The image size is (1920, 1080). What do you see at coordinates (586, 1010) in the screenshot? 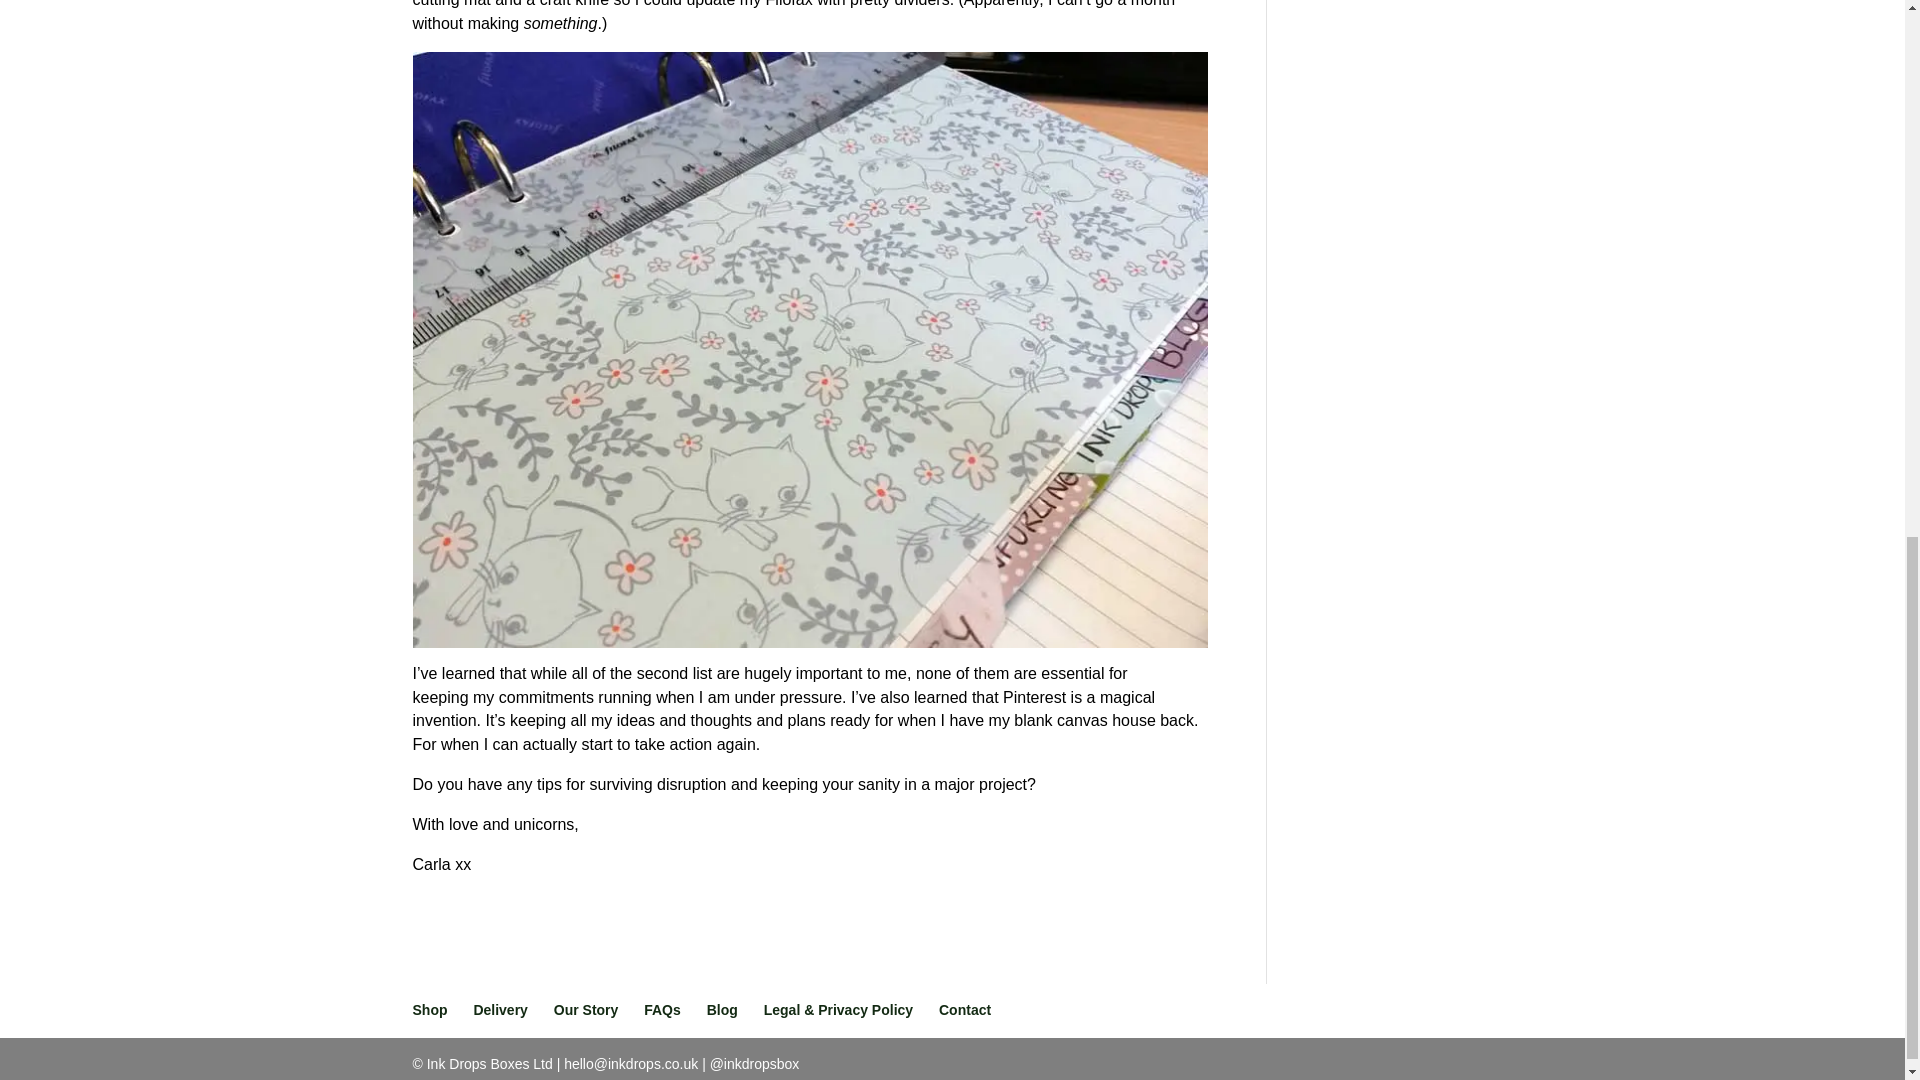
I see `Our Story` at bounding box center [586, 1010].